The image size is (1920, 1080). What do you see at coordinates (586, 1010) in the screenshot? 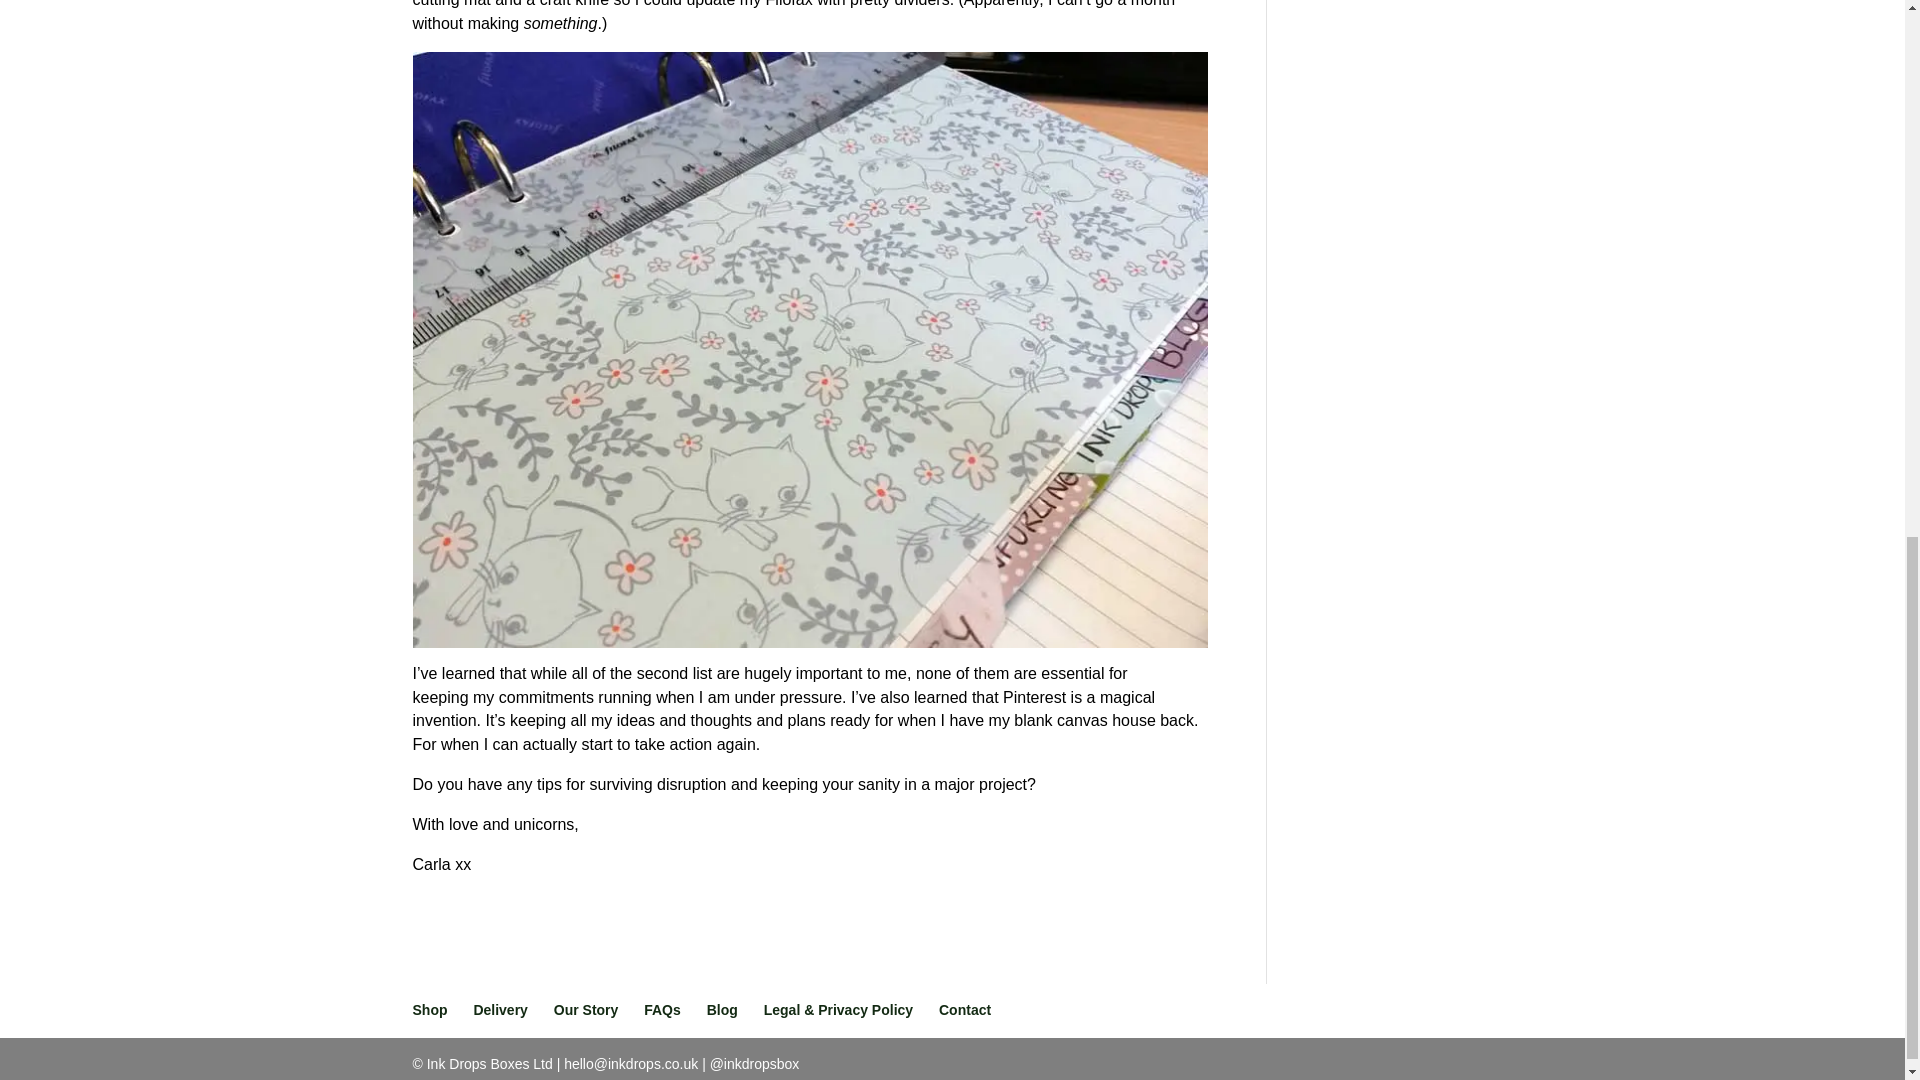
I see `Our Story` at bounding box center [586, 1010].